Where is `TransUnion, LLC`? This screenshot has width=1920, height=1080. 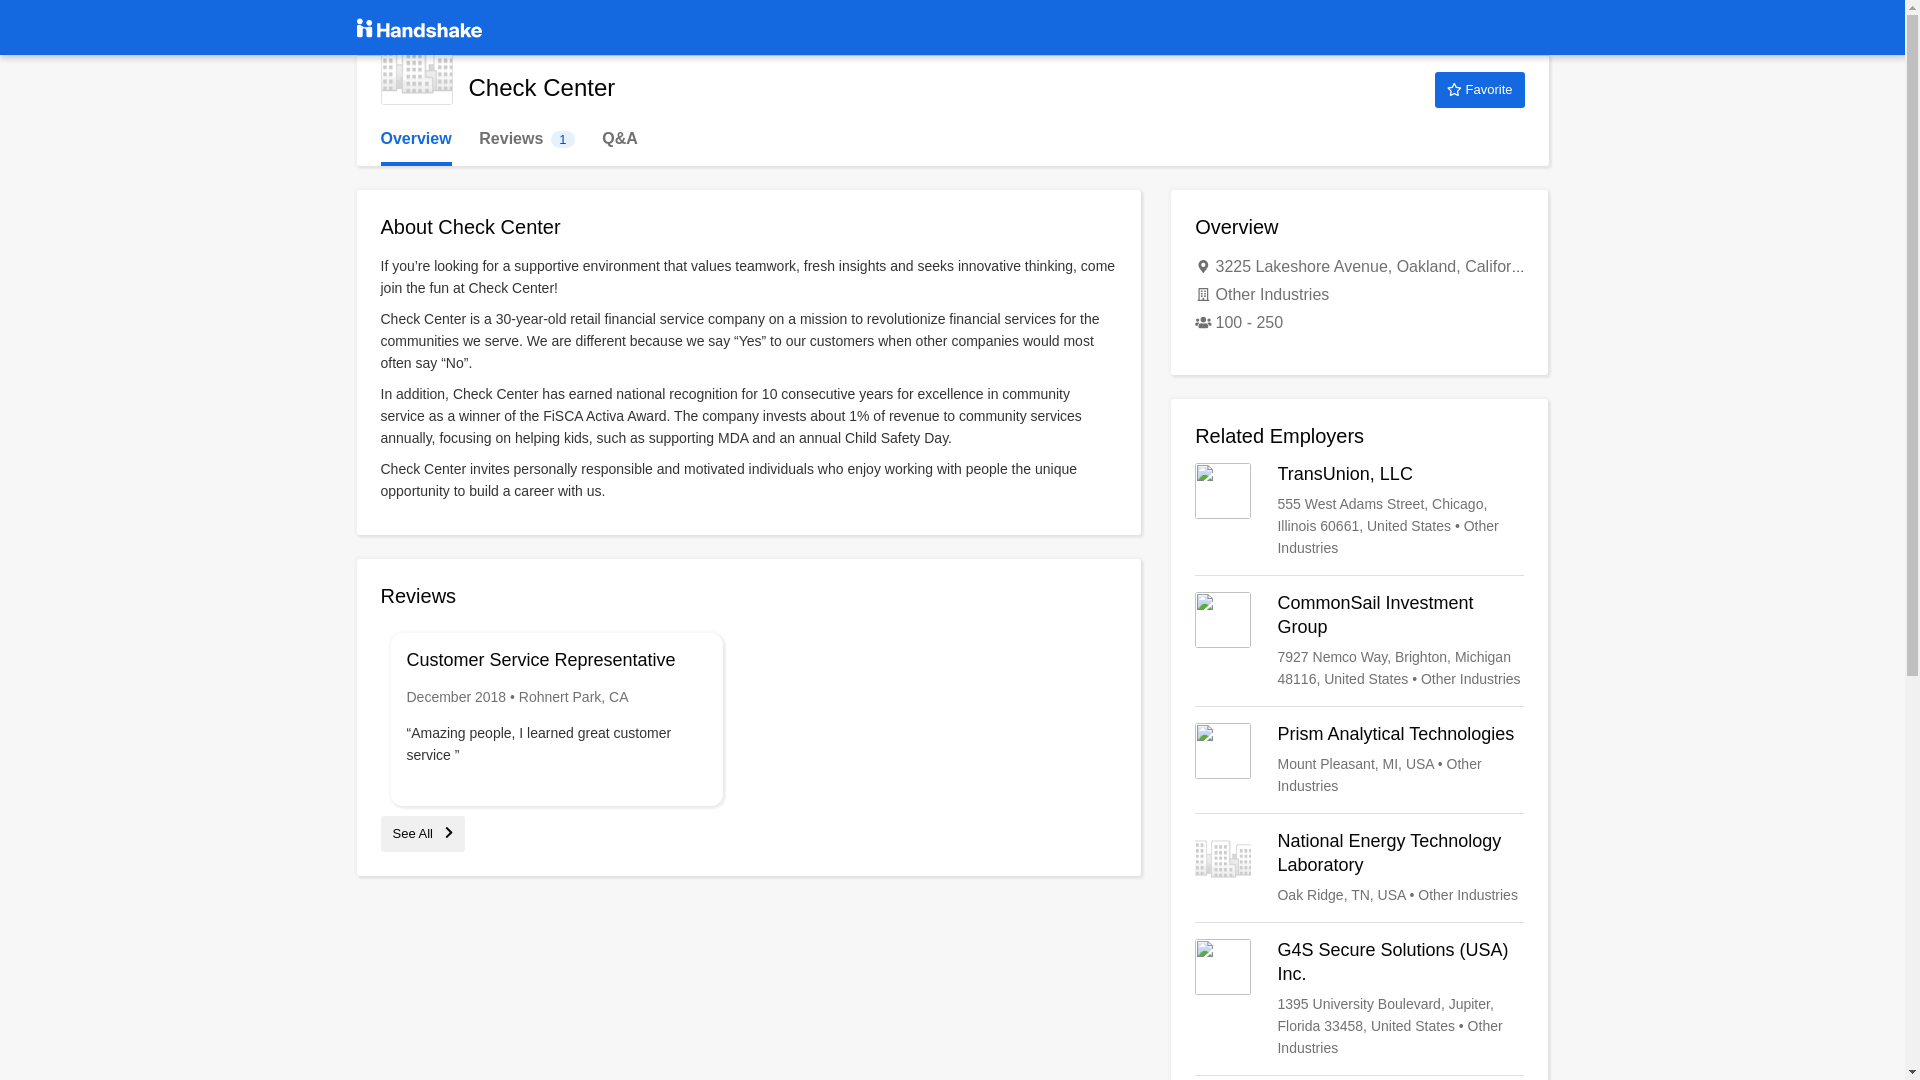 TransUnion, LLC is located at coordinates (416, 139).